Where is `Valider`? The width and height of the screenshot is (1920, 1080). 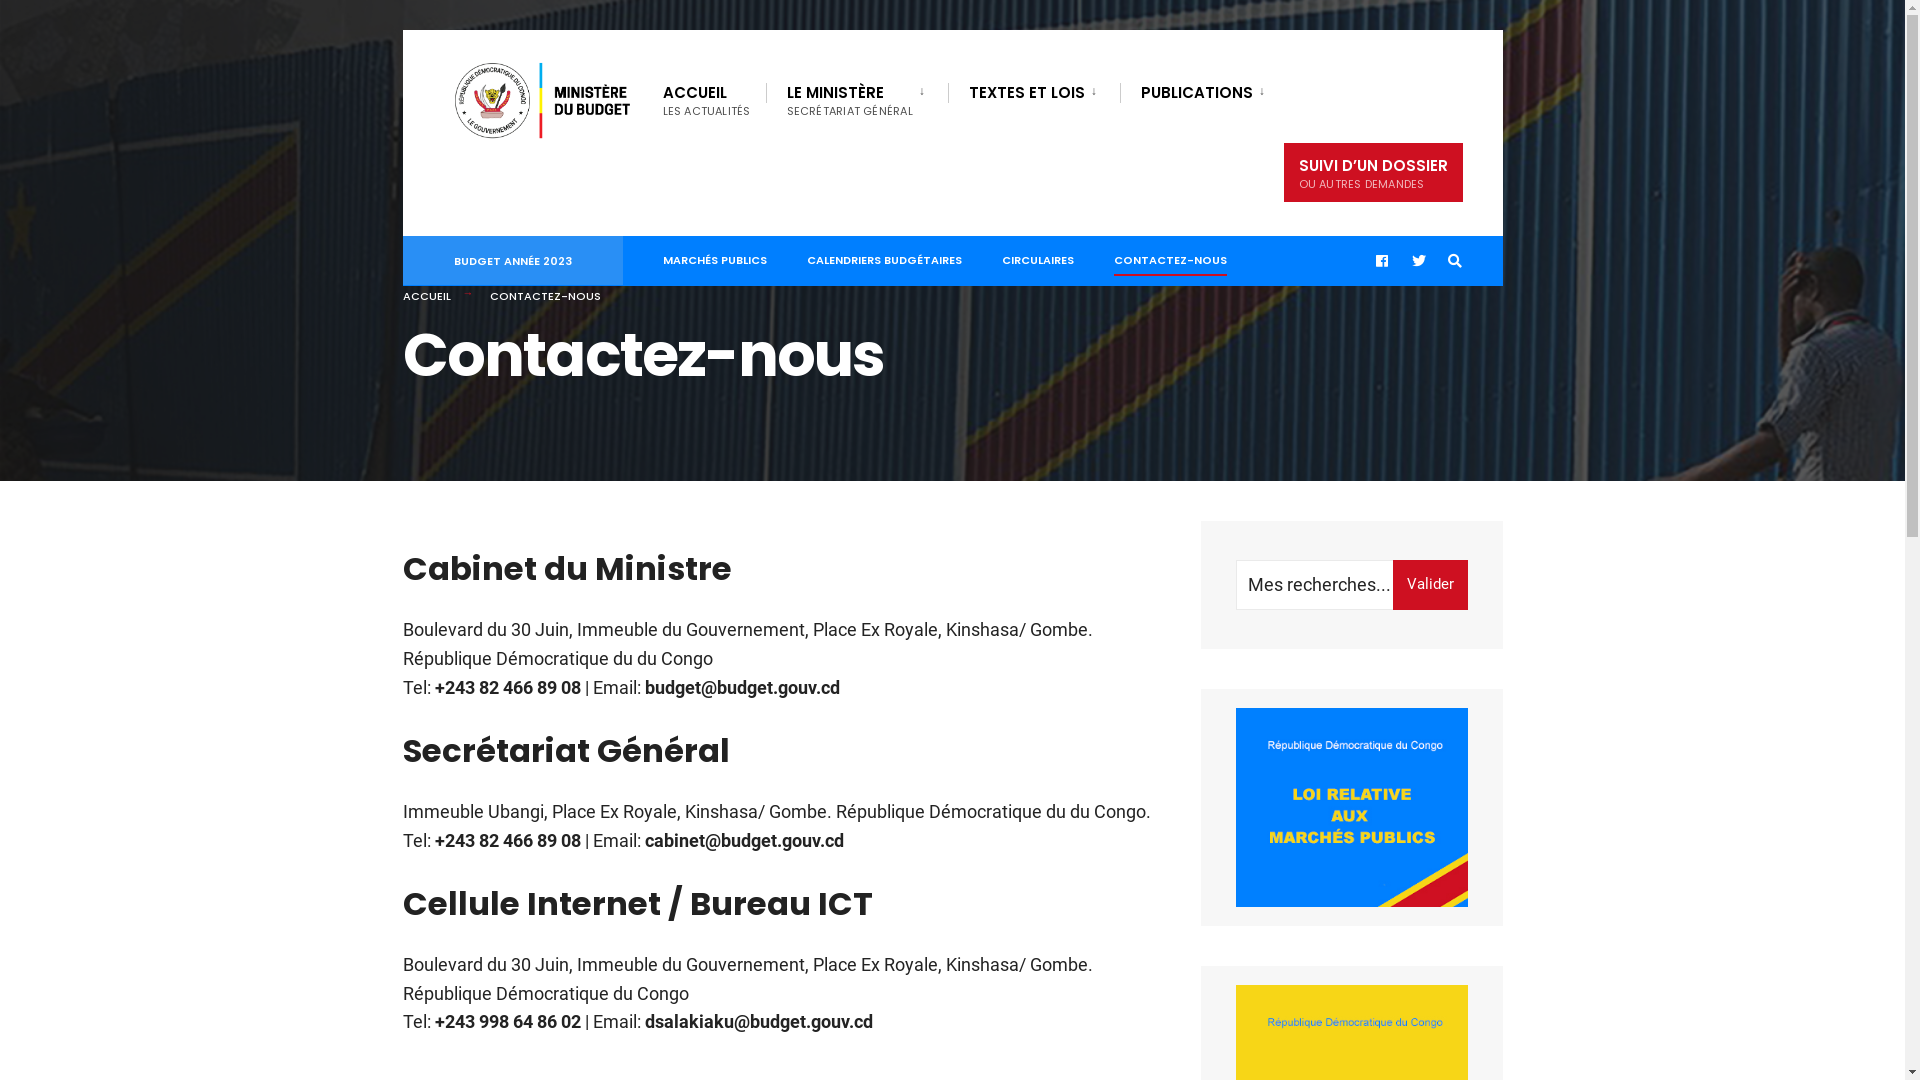 Valider is located at coordinates (1430, 585).